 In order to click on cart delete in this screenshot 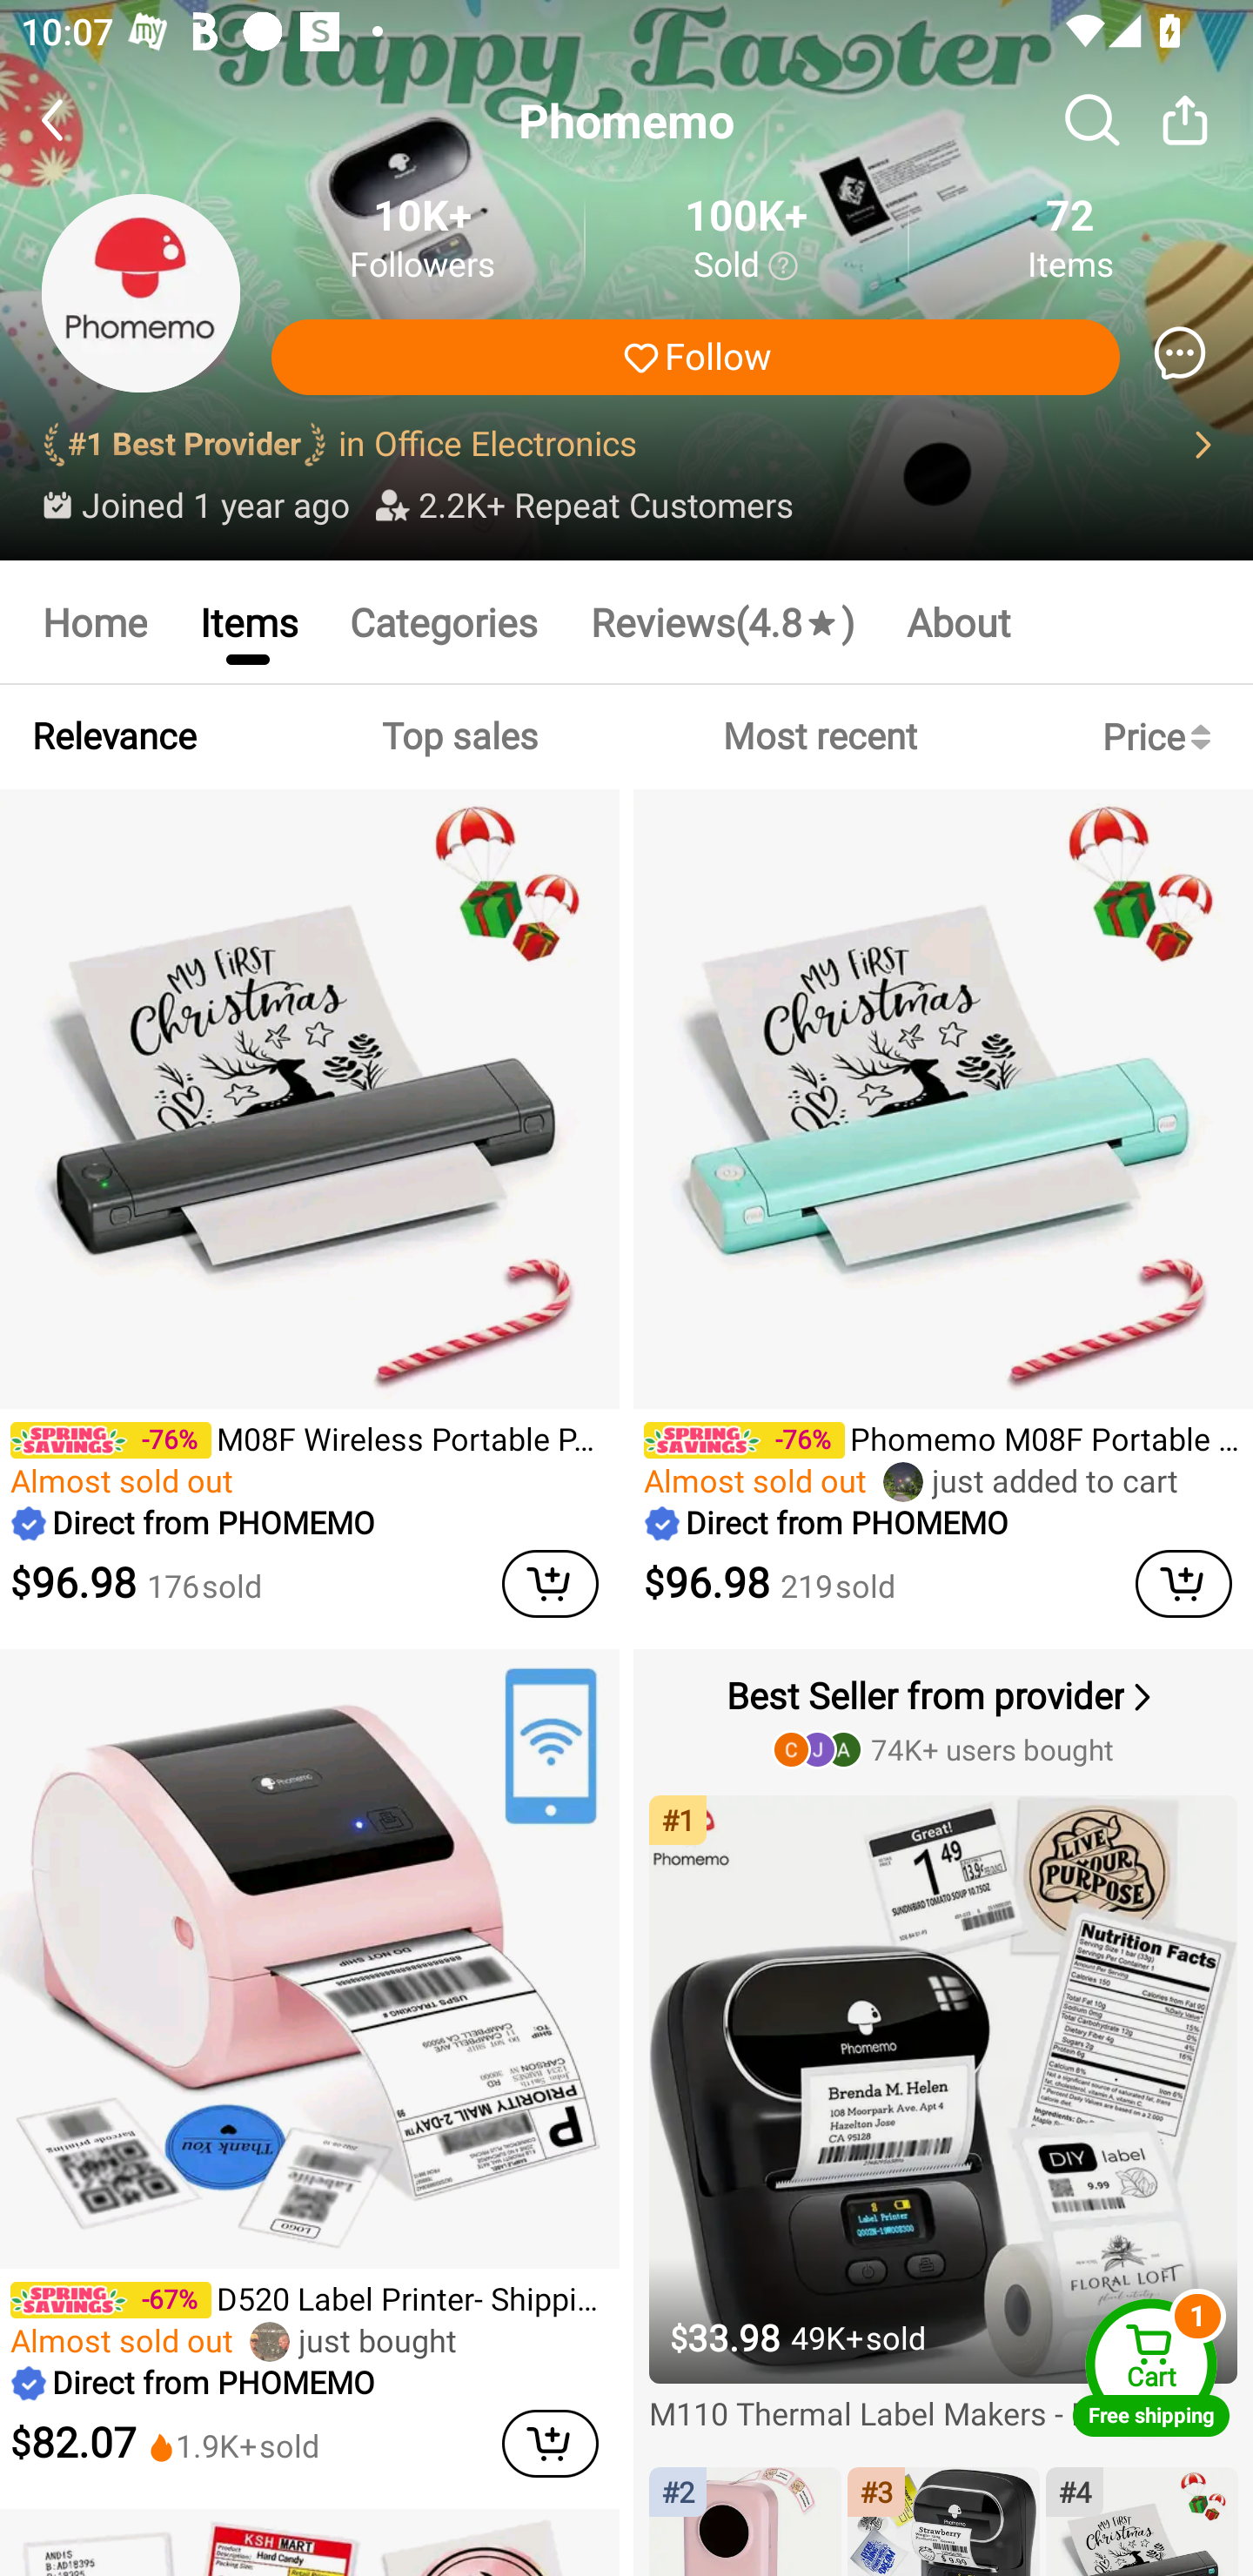, I will do `click(1183, 1584)`.